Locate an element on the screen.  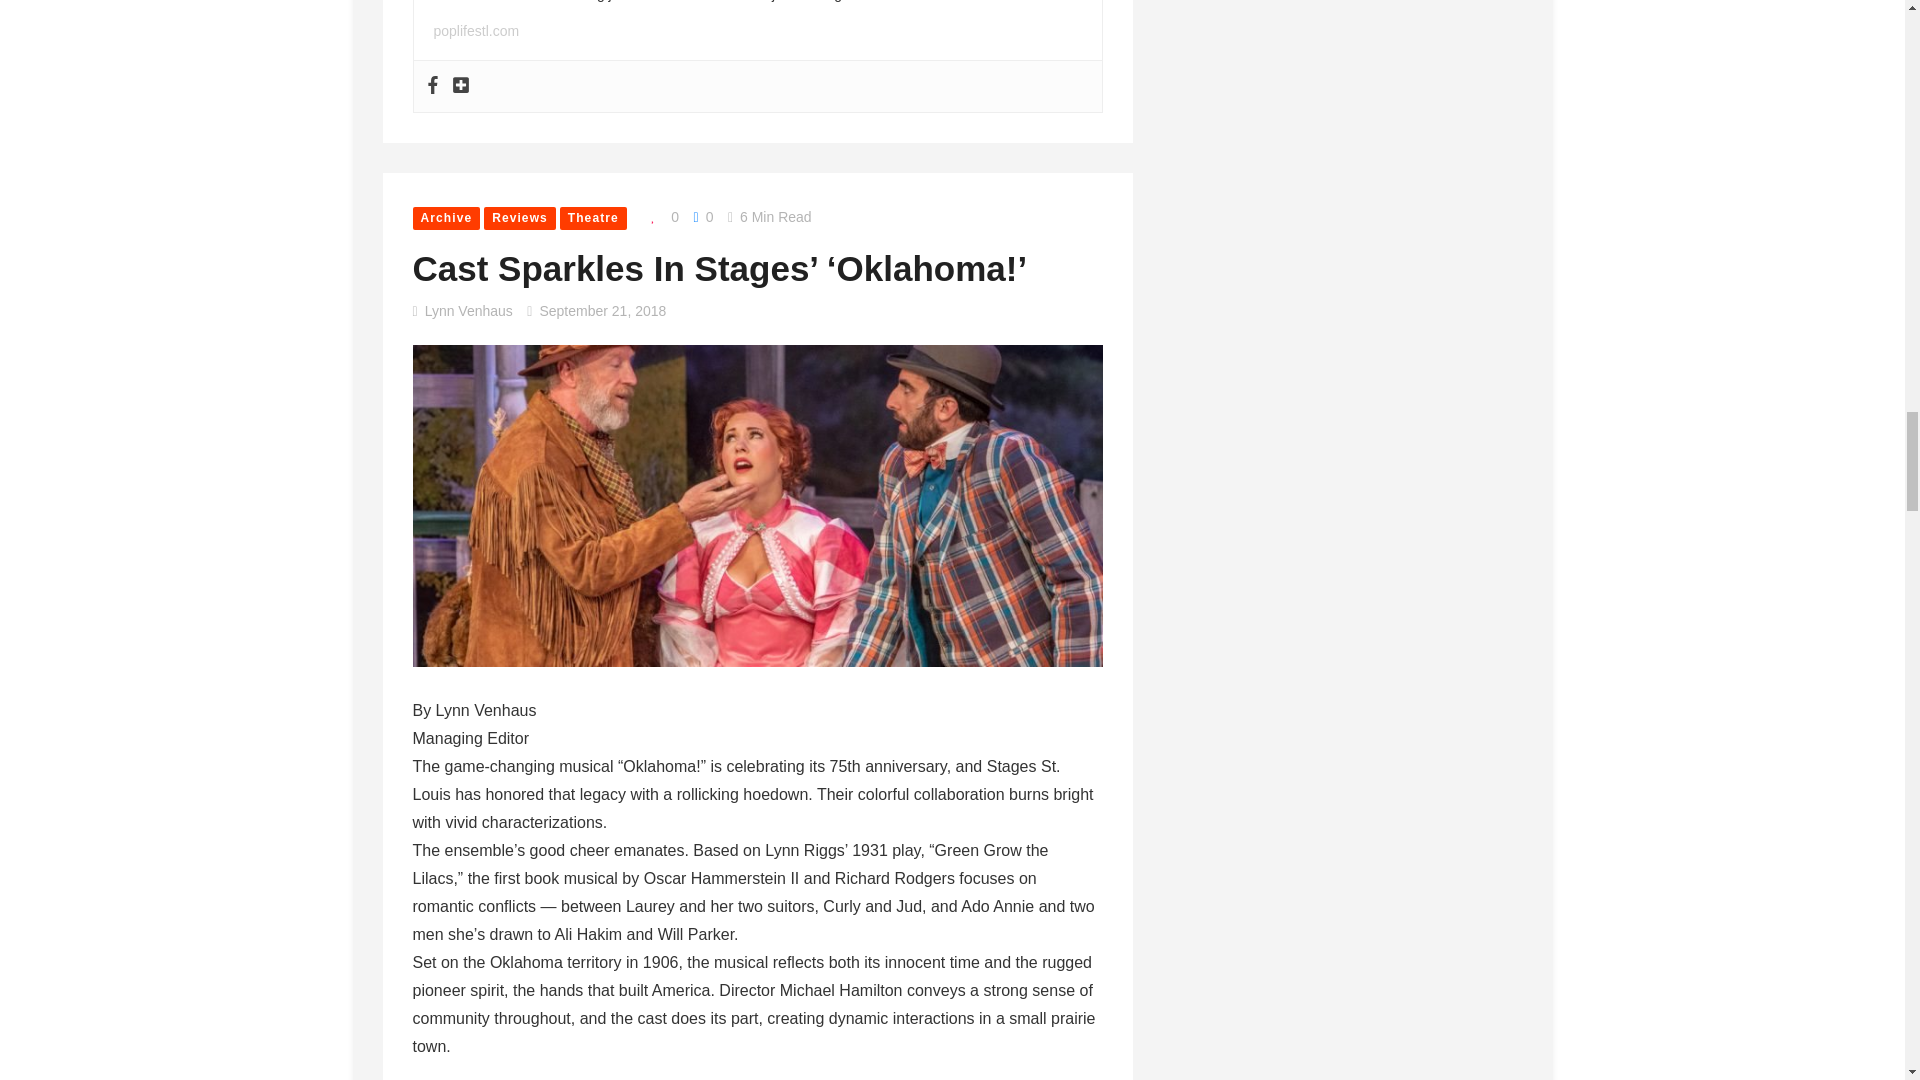
Like this is located at coordinates (660, 217).